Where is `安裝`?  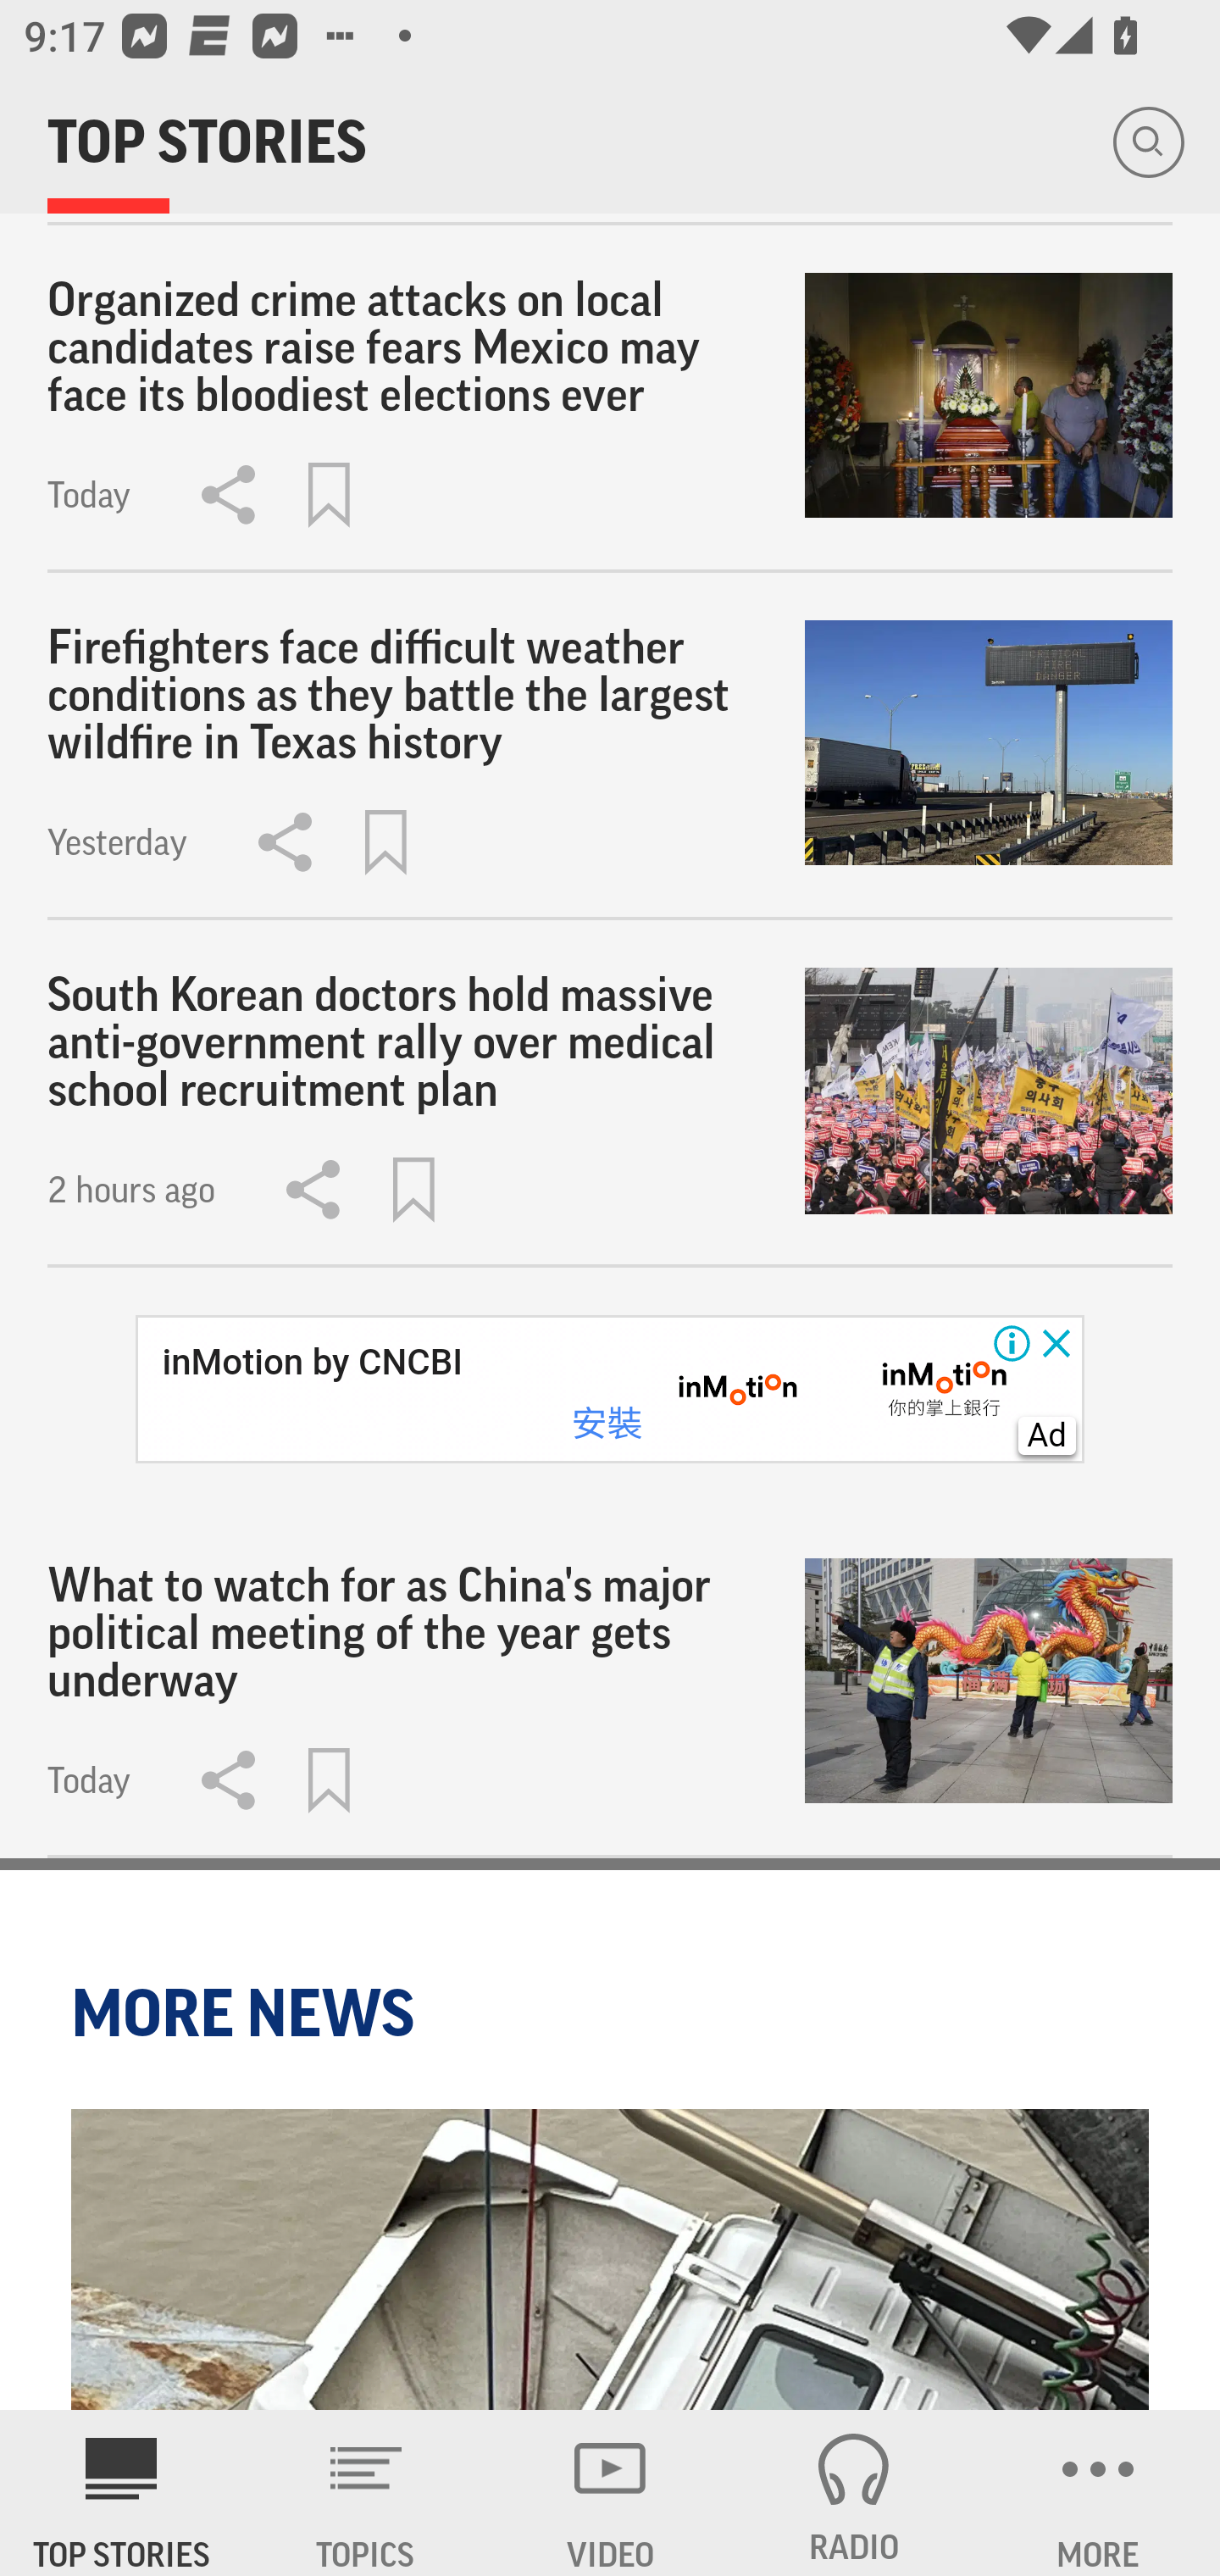 安裝 is located at coordinates (607, 1424).